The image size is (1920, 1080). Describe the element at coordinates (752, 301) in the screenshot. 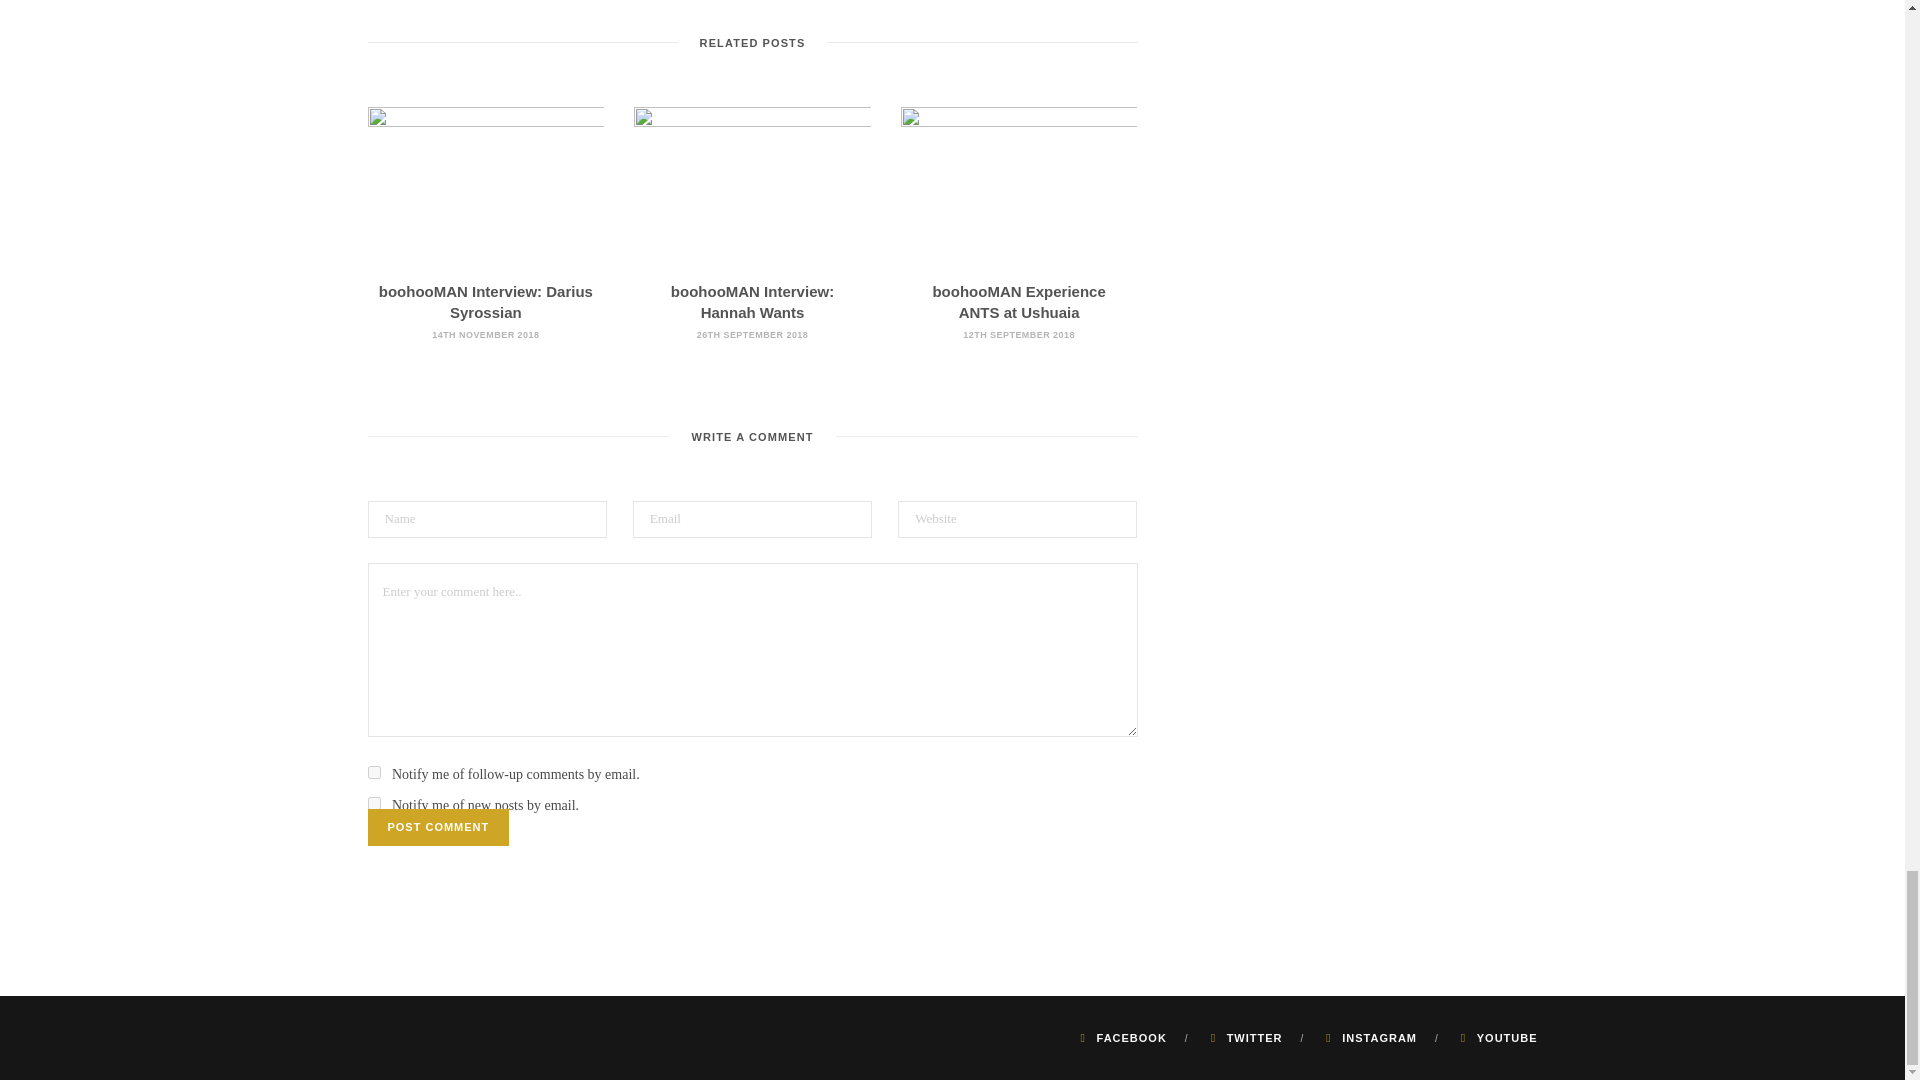

I see `boohooMAN Interview: Hannah Wants` at that location.